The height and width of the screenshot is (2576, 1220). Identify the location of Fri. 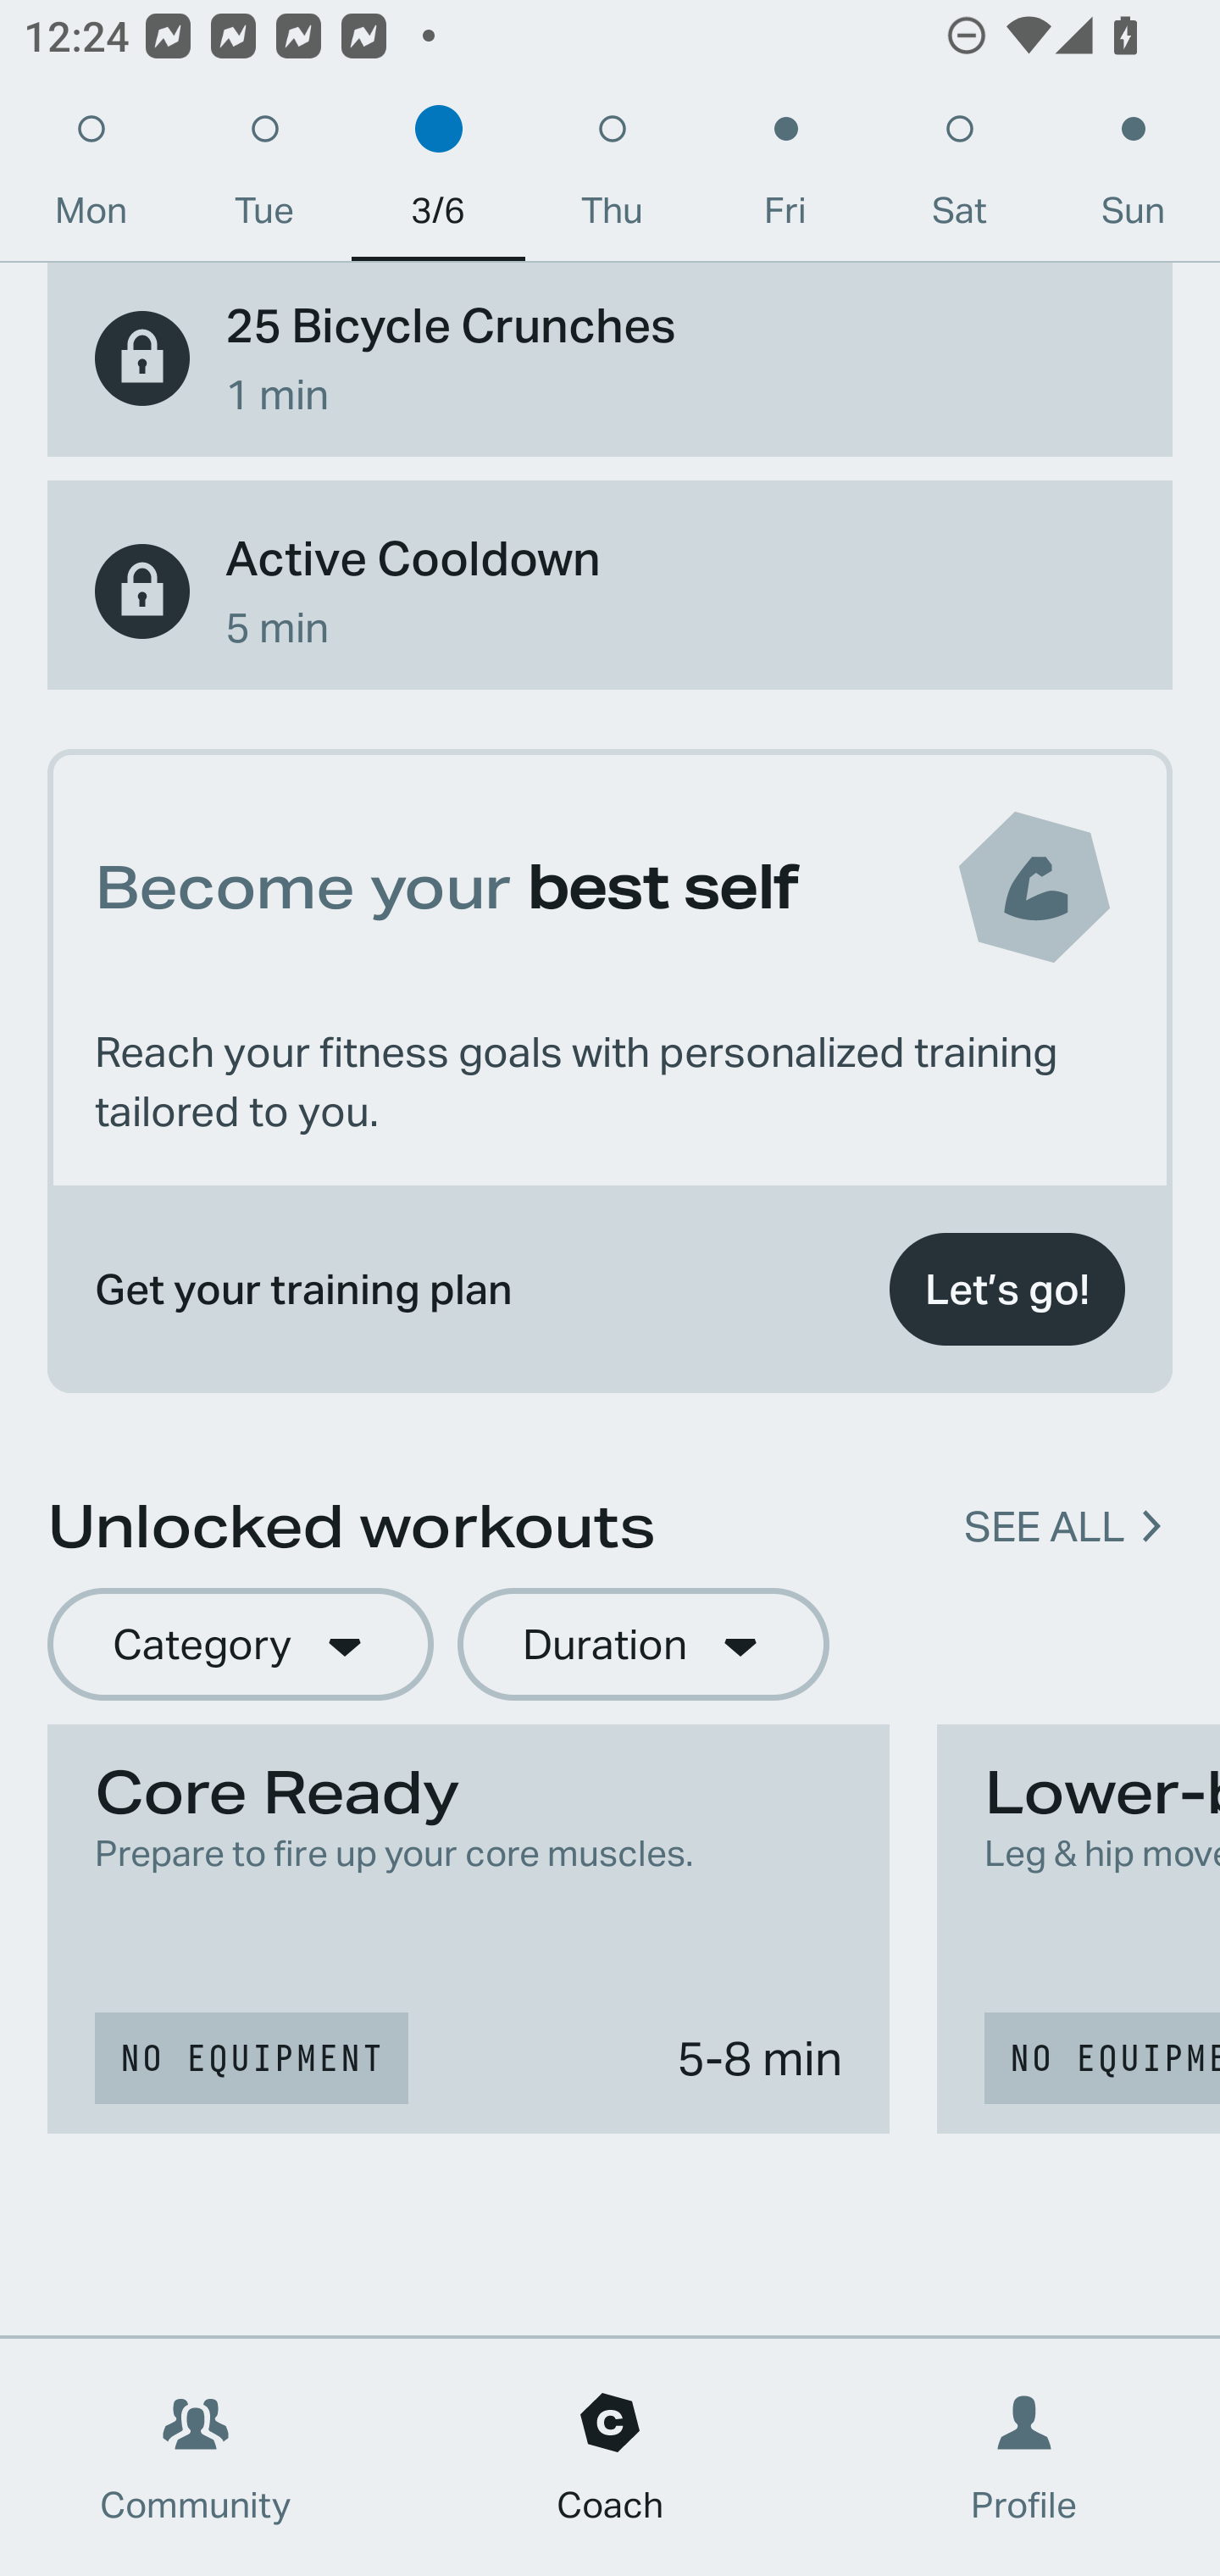
(785, 178).